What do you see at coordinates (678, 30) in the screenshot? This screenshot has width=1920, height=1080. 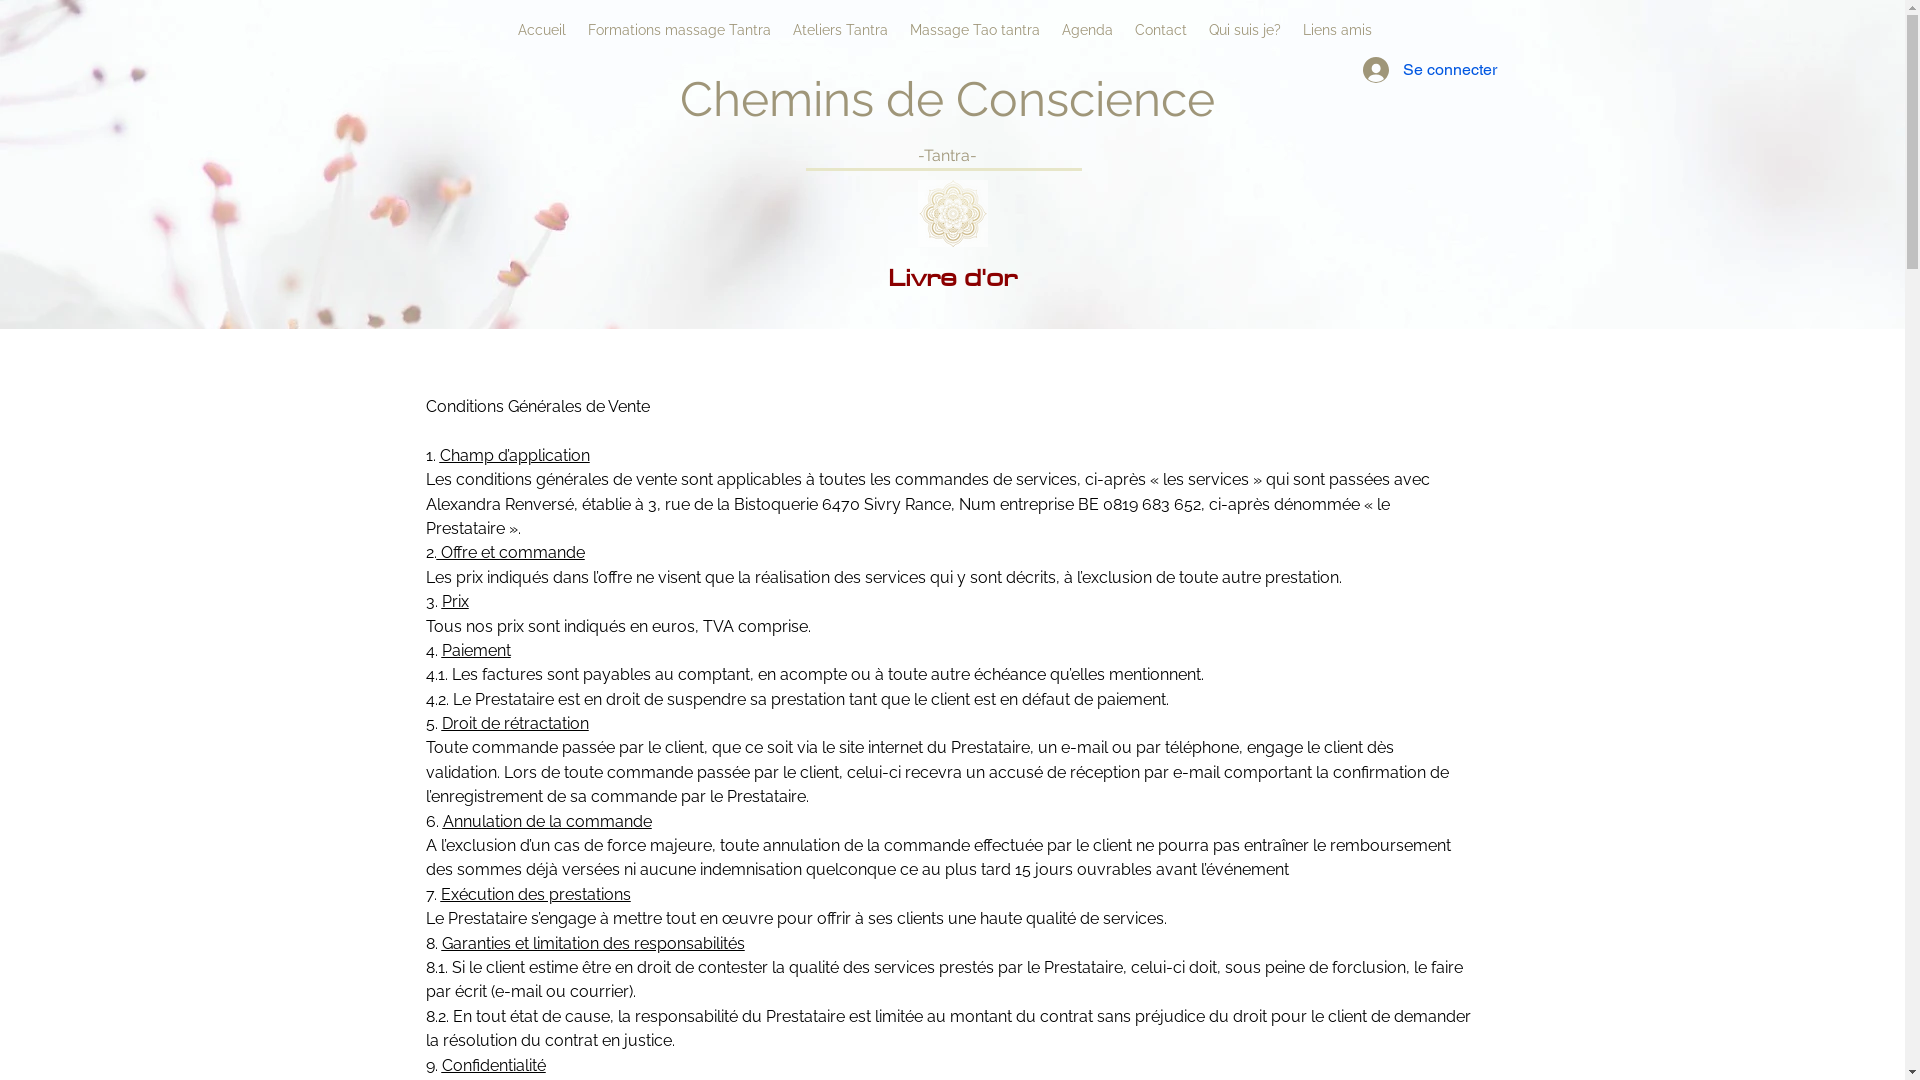 I see `Formations massage Tantra` at bounding box center [678, 30].